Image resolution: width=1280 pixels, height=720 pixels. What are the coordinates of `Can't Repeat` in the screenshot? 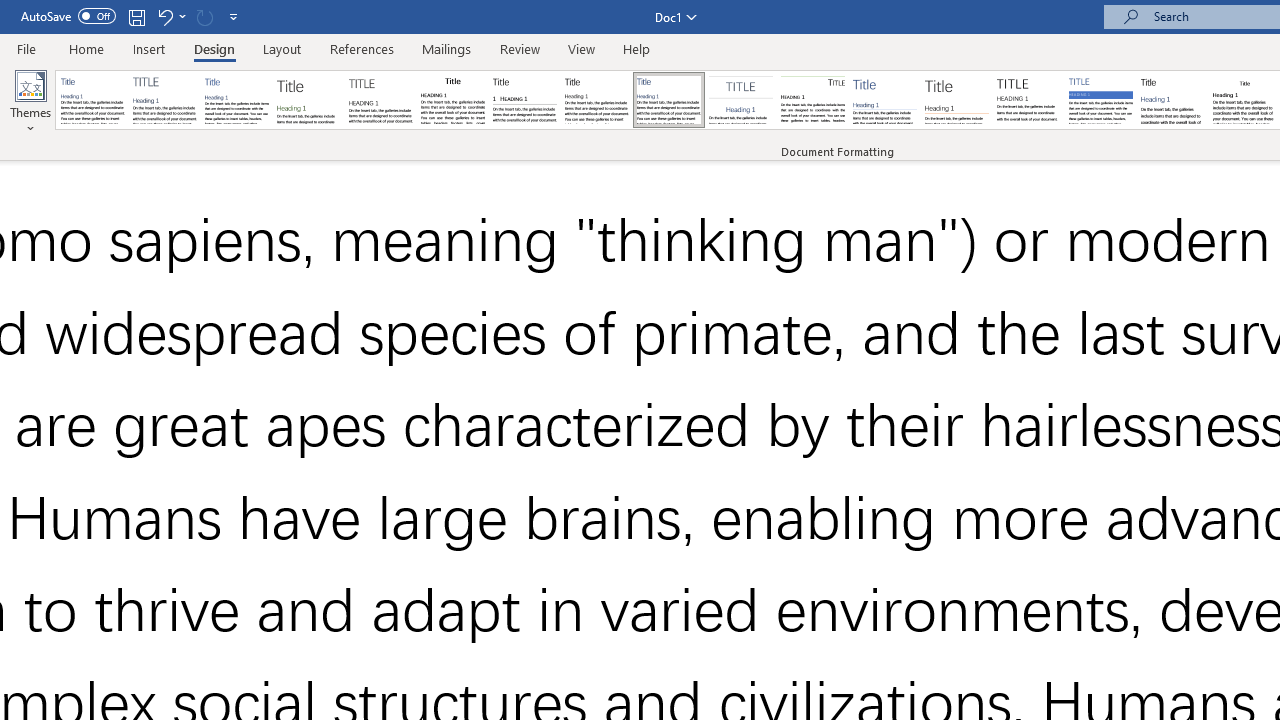 It's located at (204, 16).